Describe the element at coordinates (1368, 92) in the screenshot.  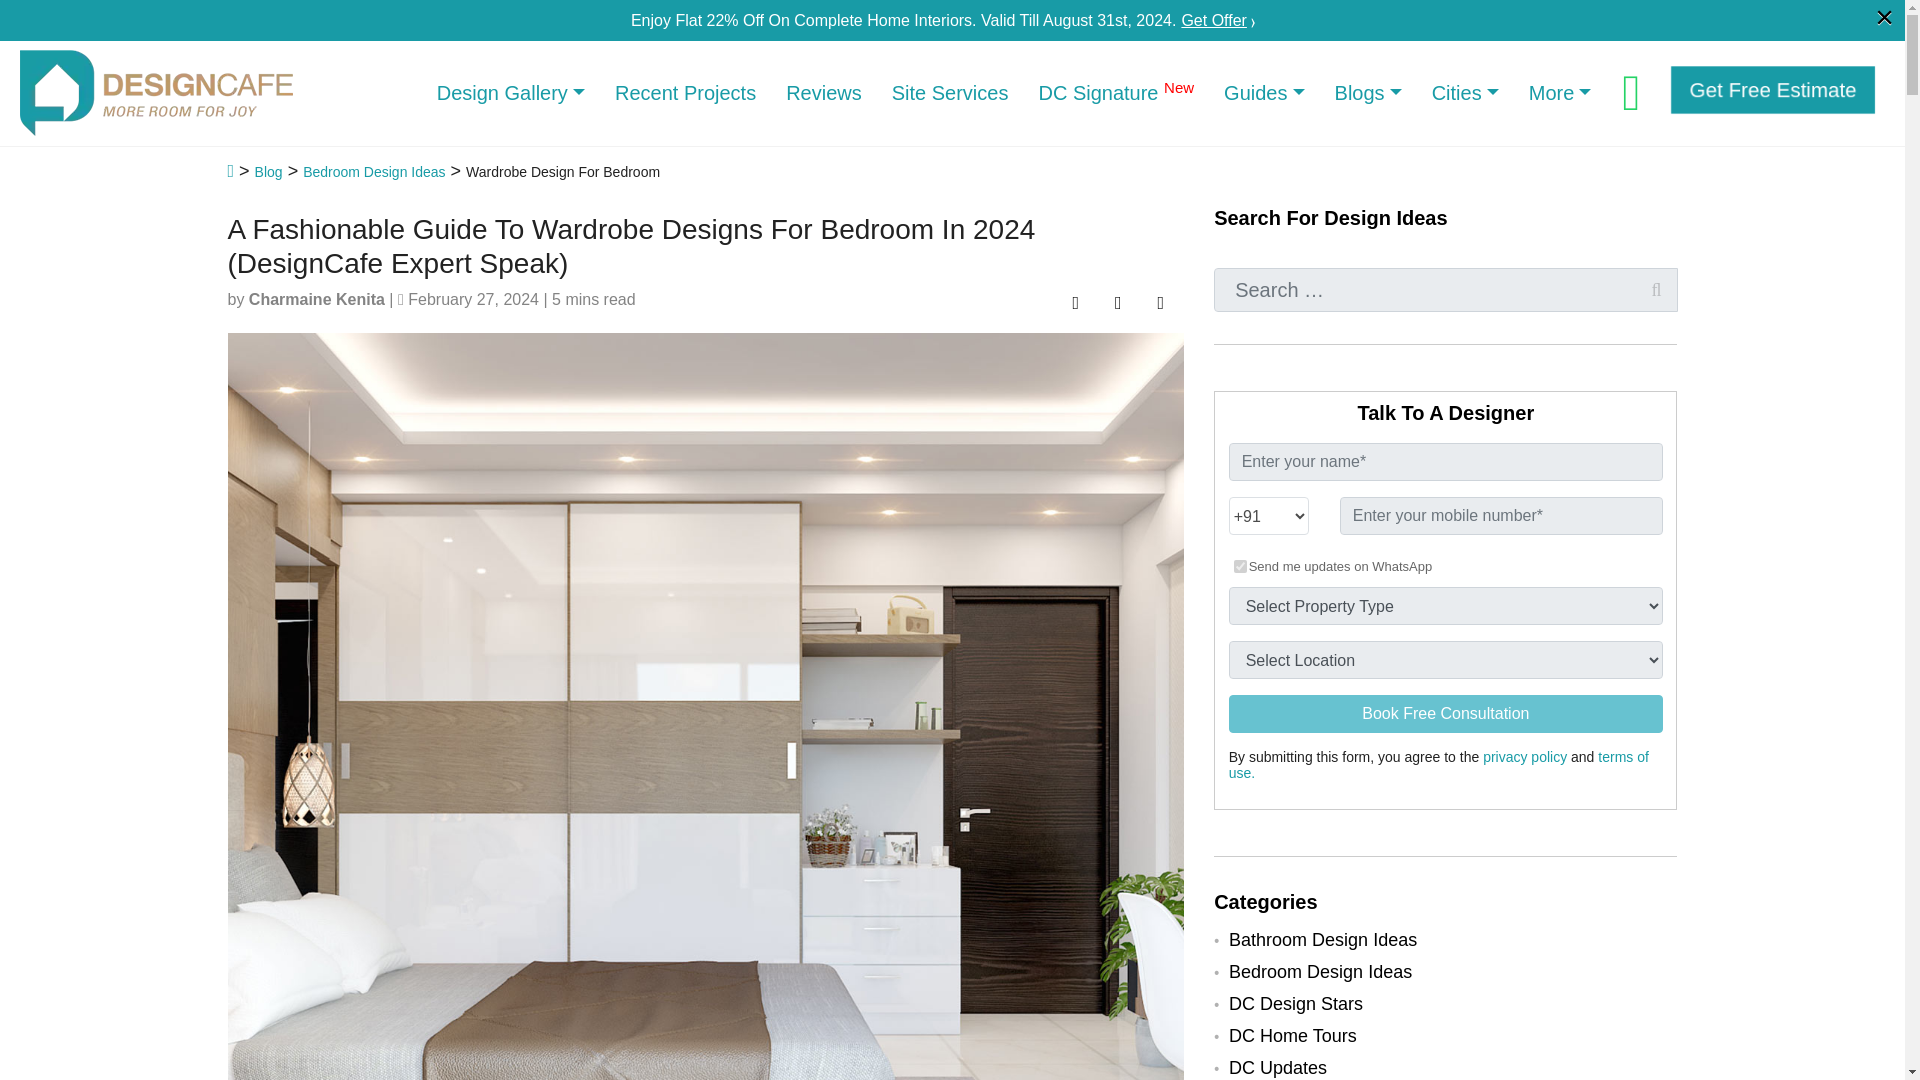
I see `Blogs` at that location.